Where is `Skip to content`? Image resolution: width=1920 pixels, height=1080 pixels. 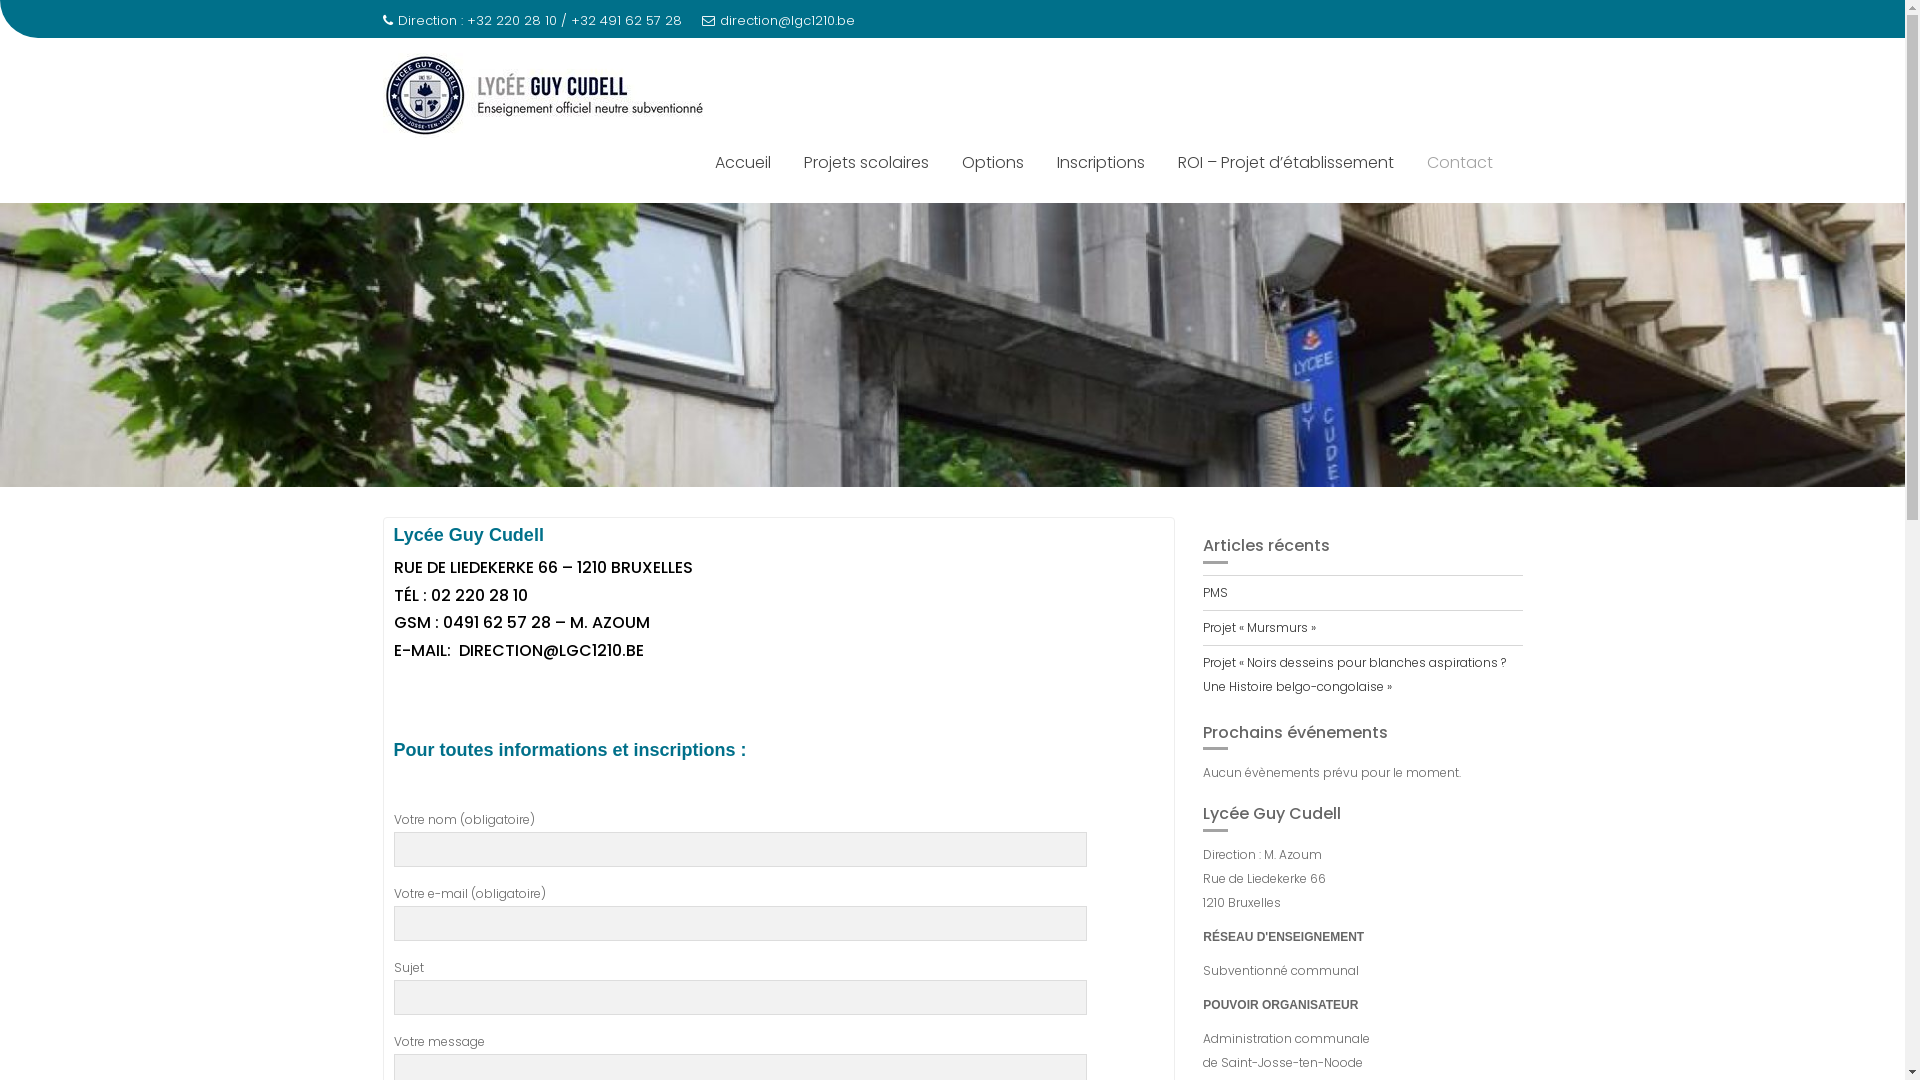 Skip to content is located at coordinates (0, 0).